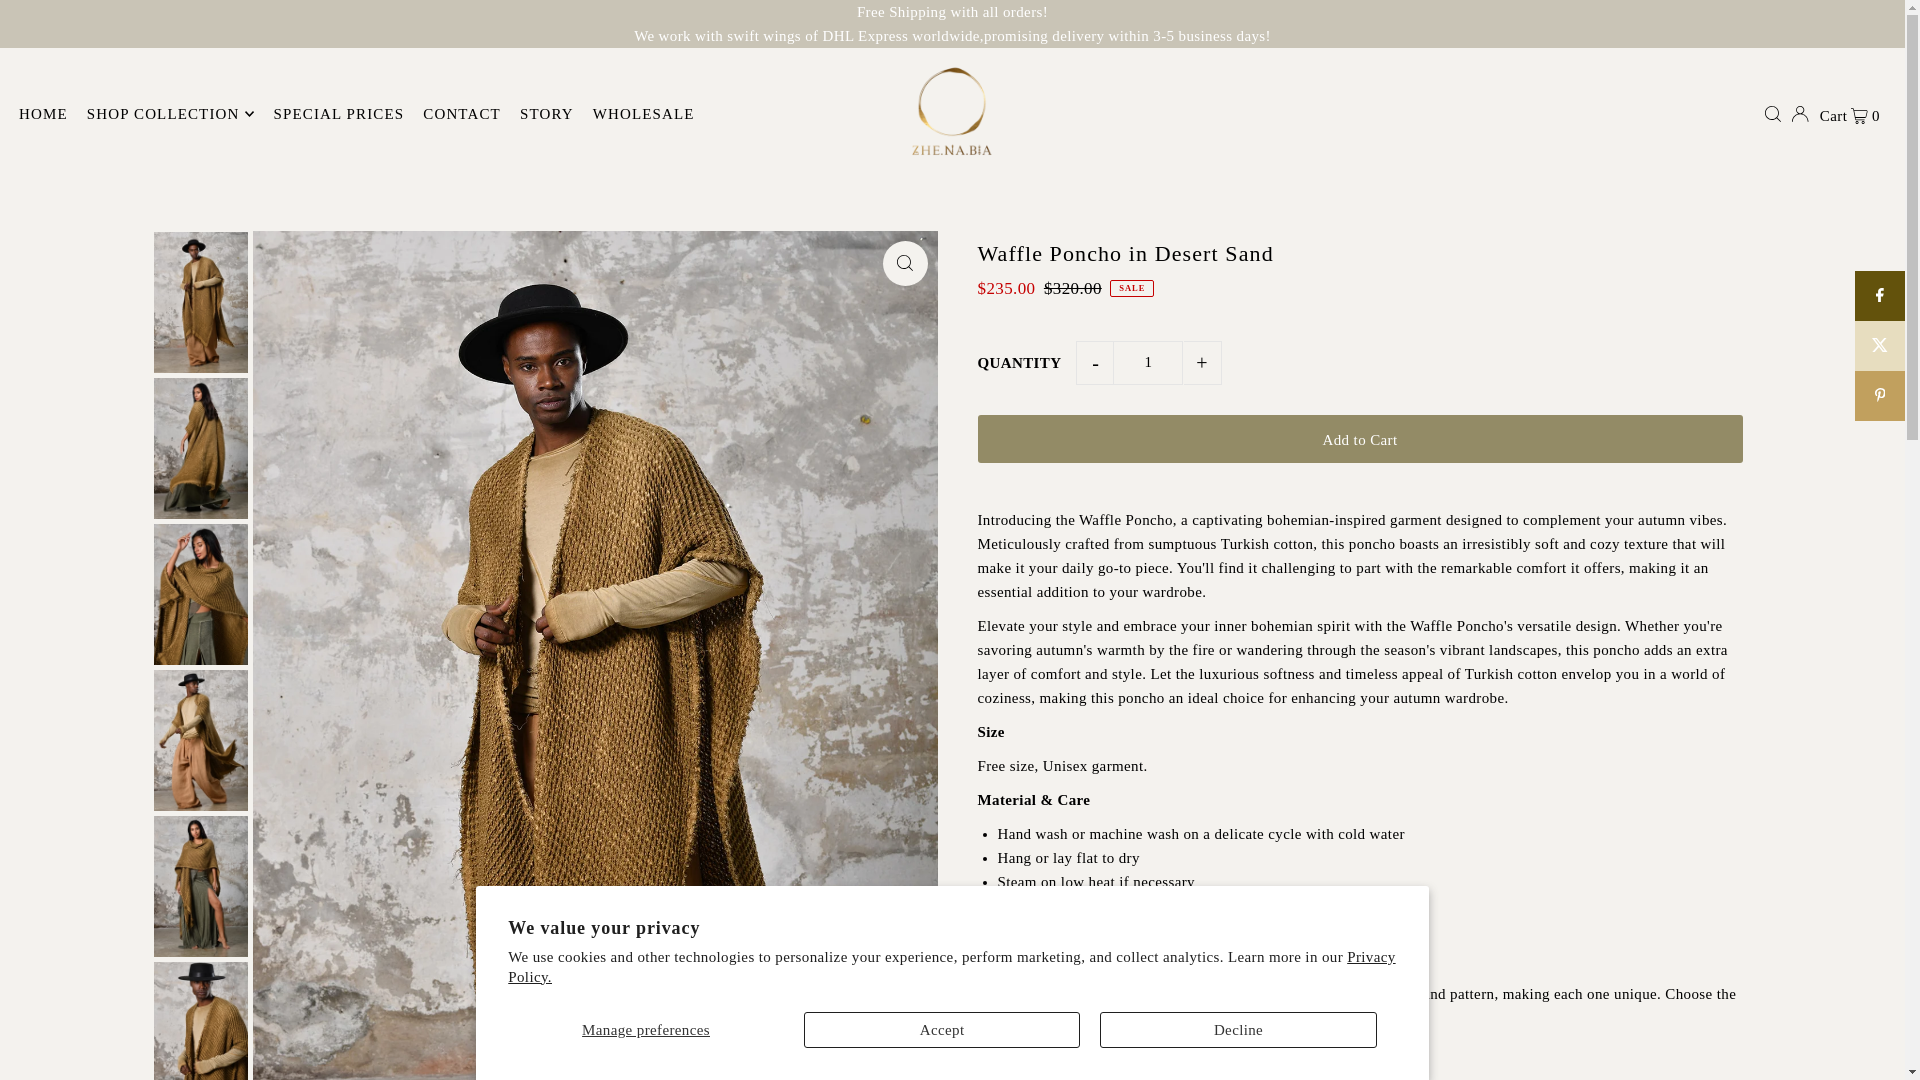 The height and width of the screenshot is (1080, 1920). What do you see at coordinates (942, 1029) in the screenshot?
I see `Accept` at bounding box center [942, 1029].